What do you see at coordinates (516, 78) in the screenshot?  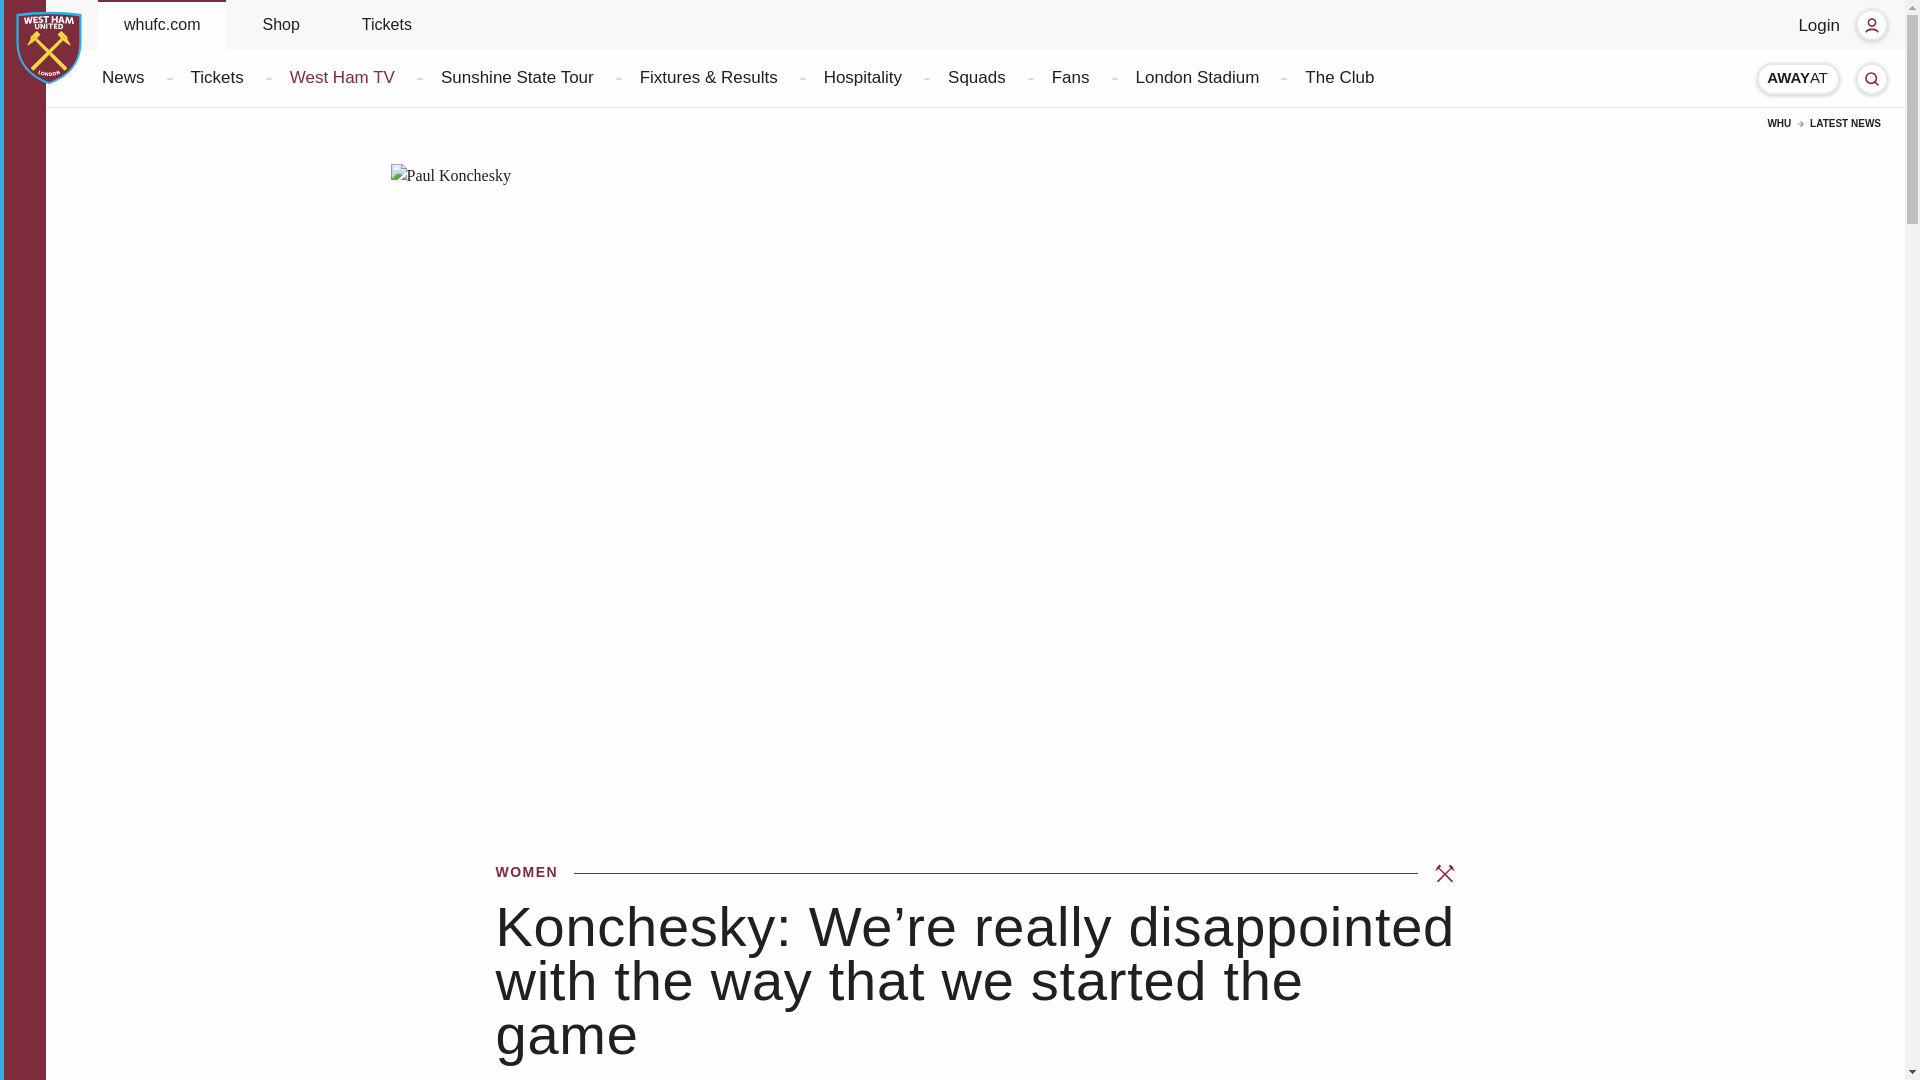 I see `Sunshine State Tour` at bounding box center [516, 78].